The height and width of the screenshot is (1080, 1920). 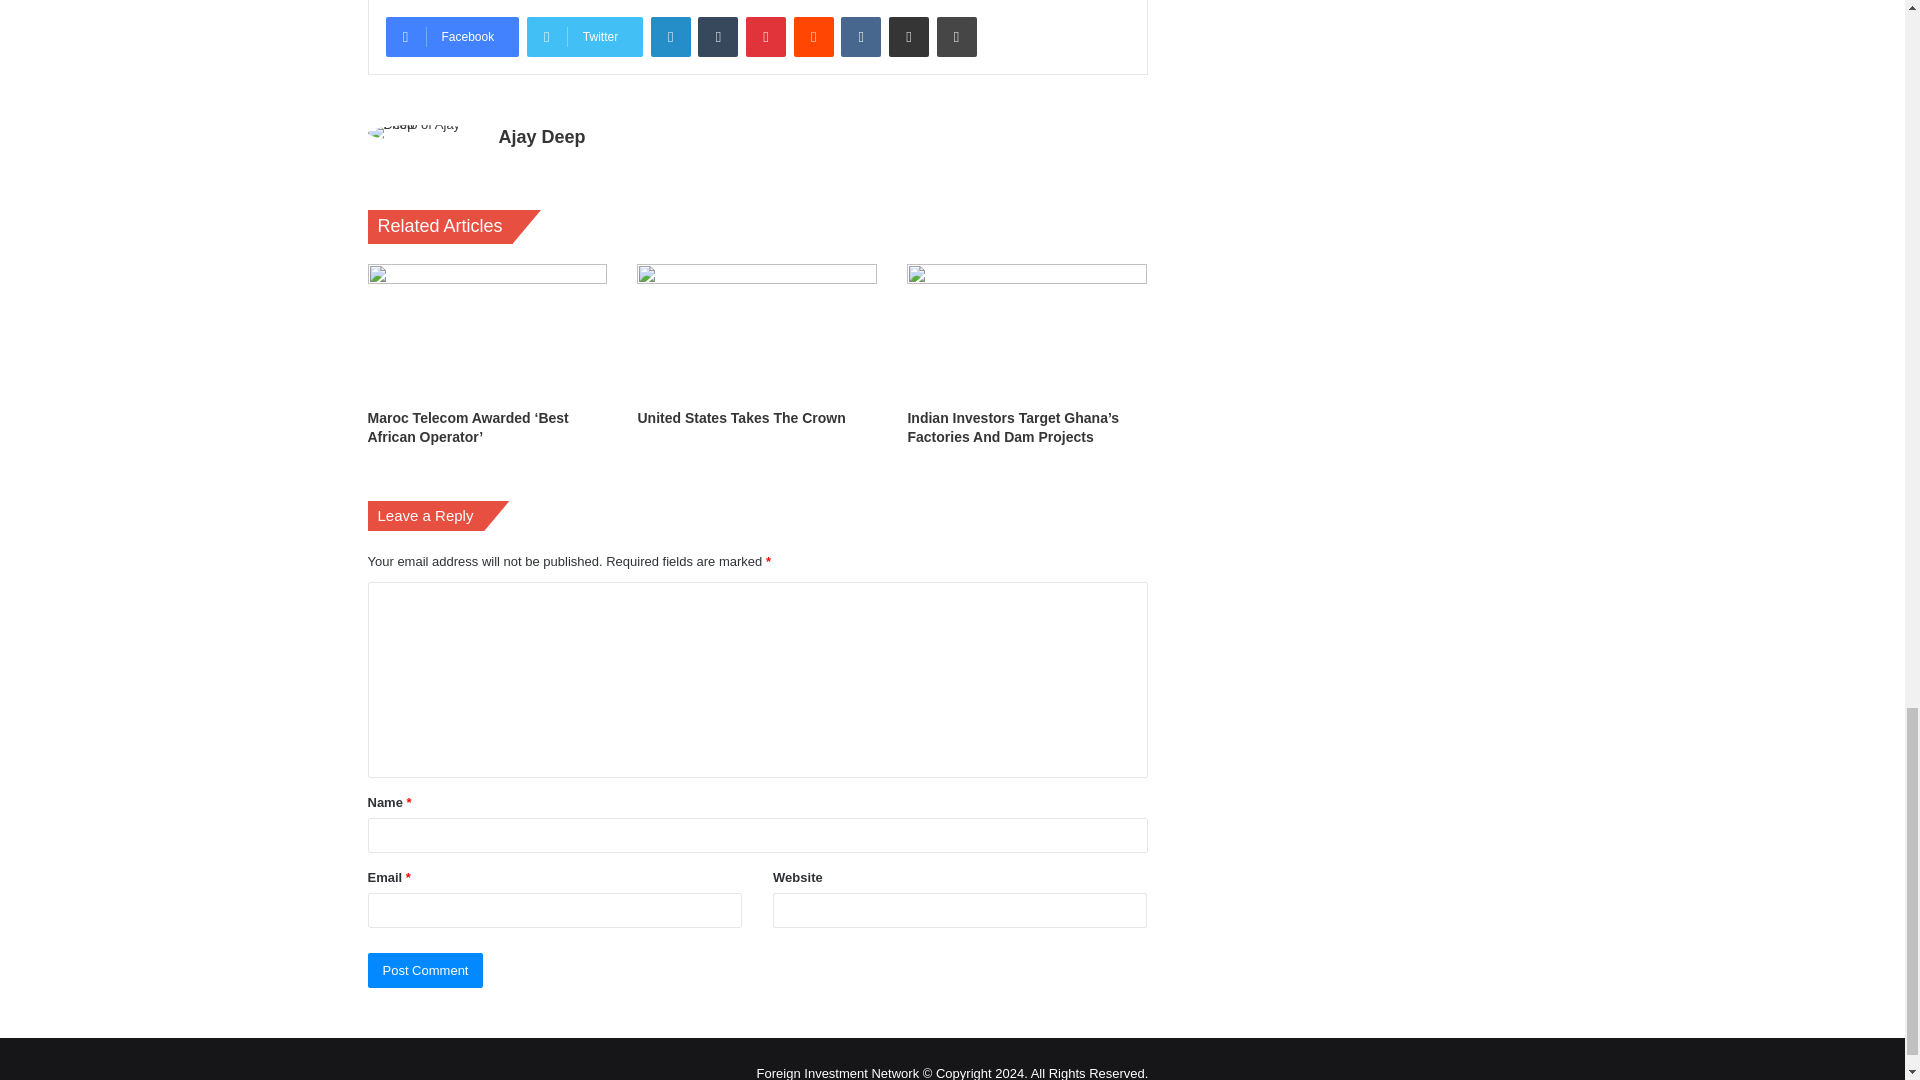 I want to click on Pinterest, so click(x=766, y=37).